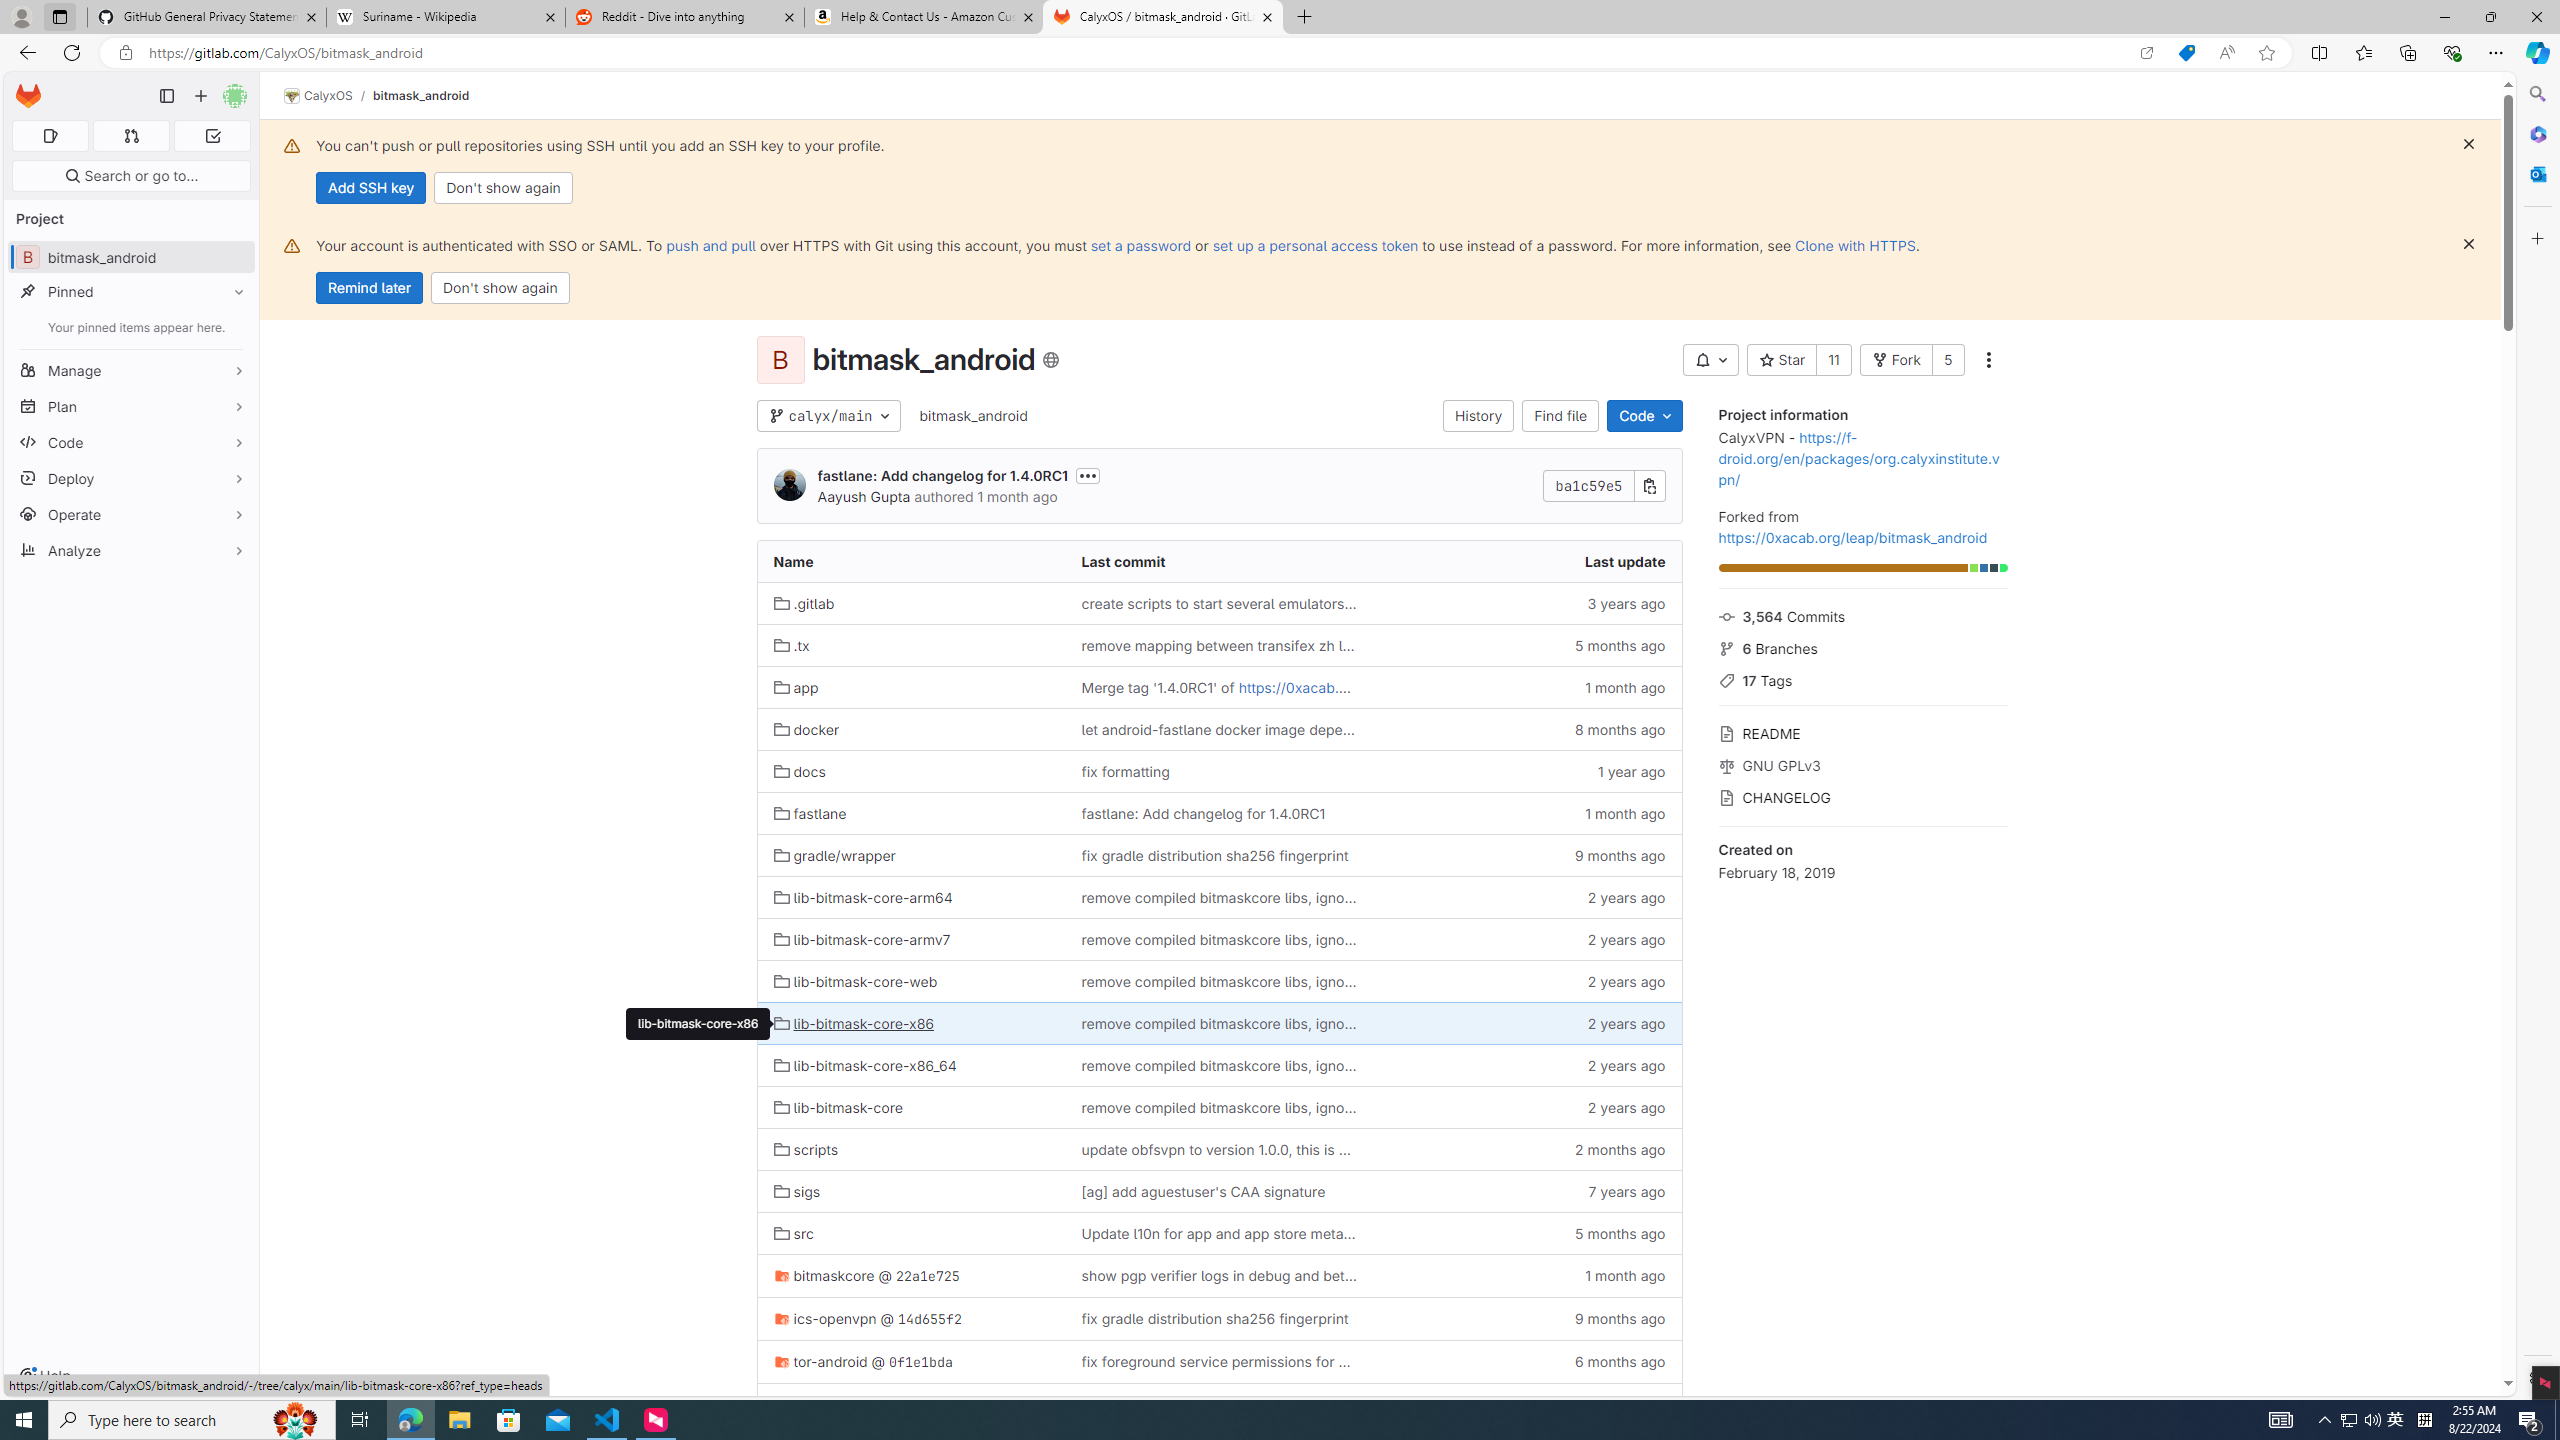 The width and height of the screenshot is (2560, 1440). What do you see at coordinates (910, 1106) in the screenshot?
I see `lib-bitmask-core` at bounding box center [910, 1106].